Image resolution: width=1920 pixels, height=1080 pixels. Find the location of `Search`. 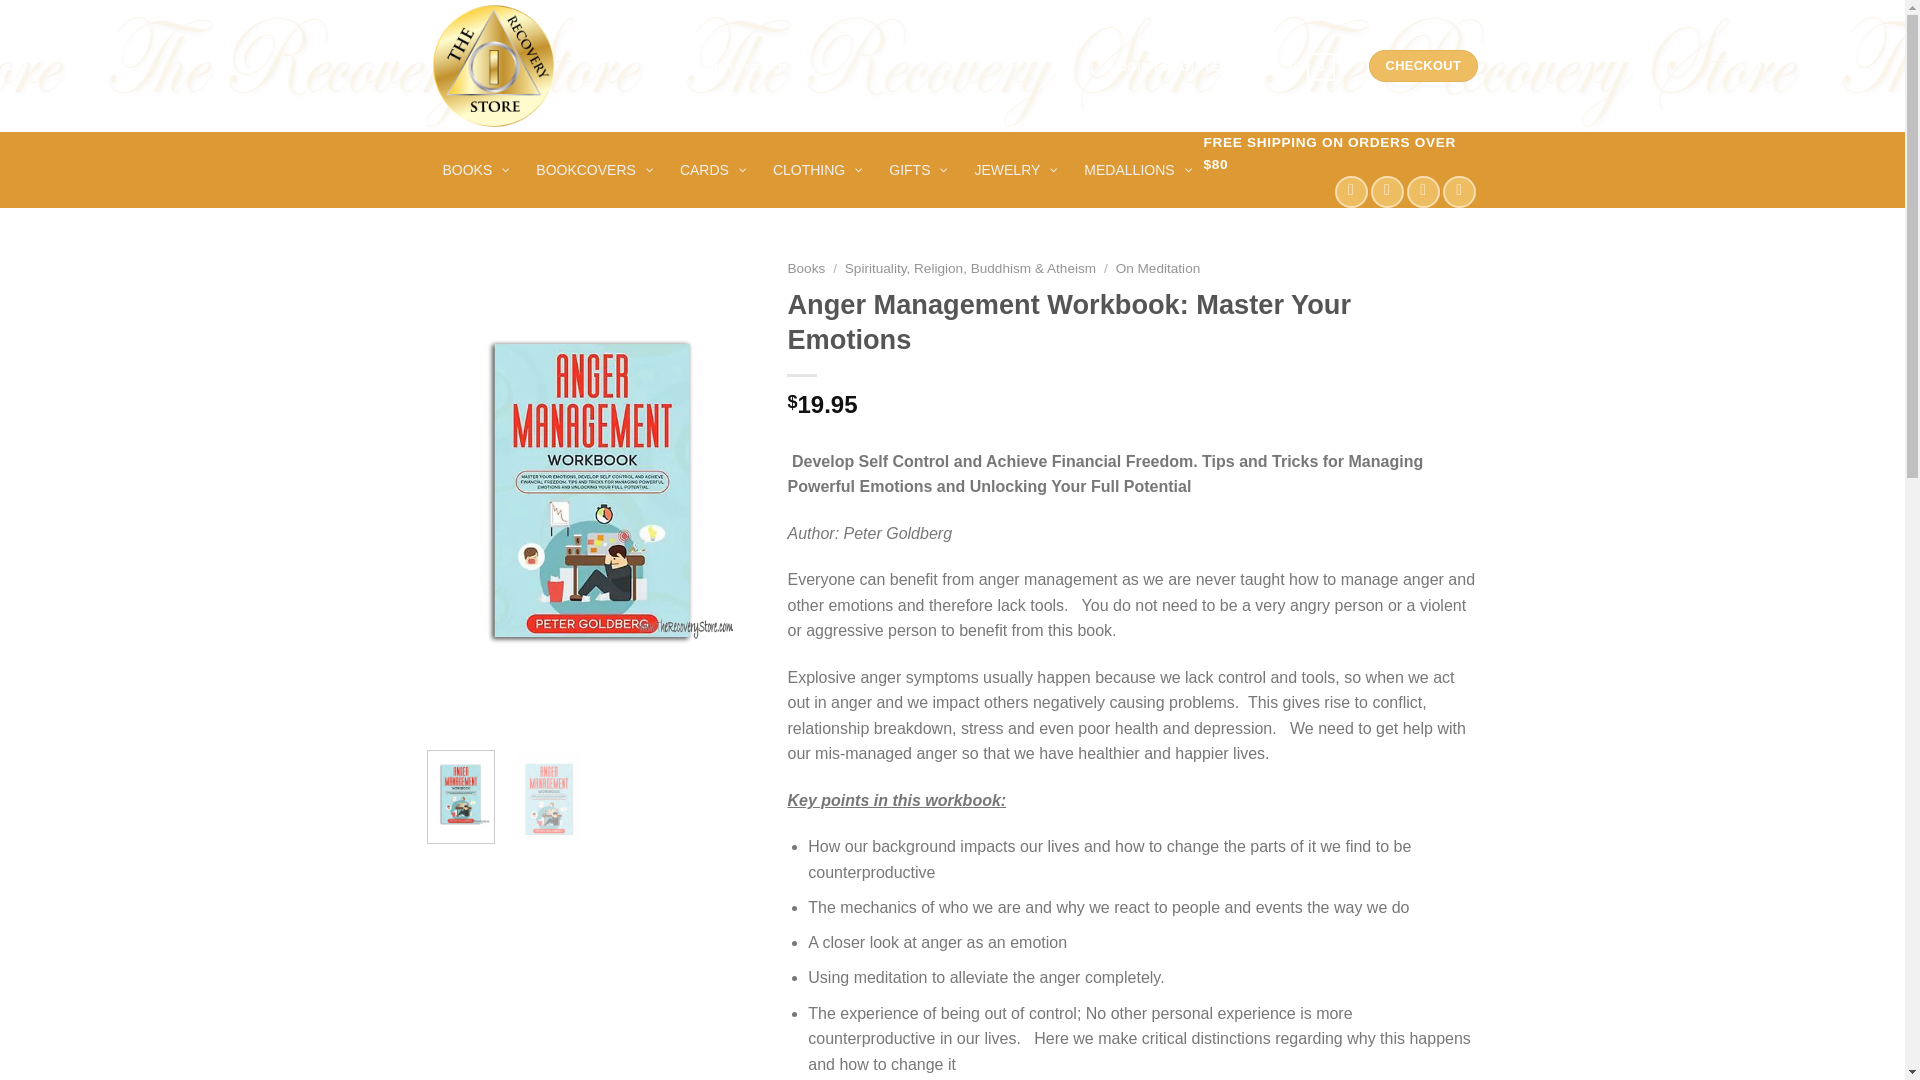

Search is located at coordinates (1071, 66).